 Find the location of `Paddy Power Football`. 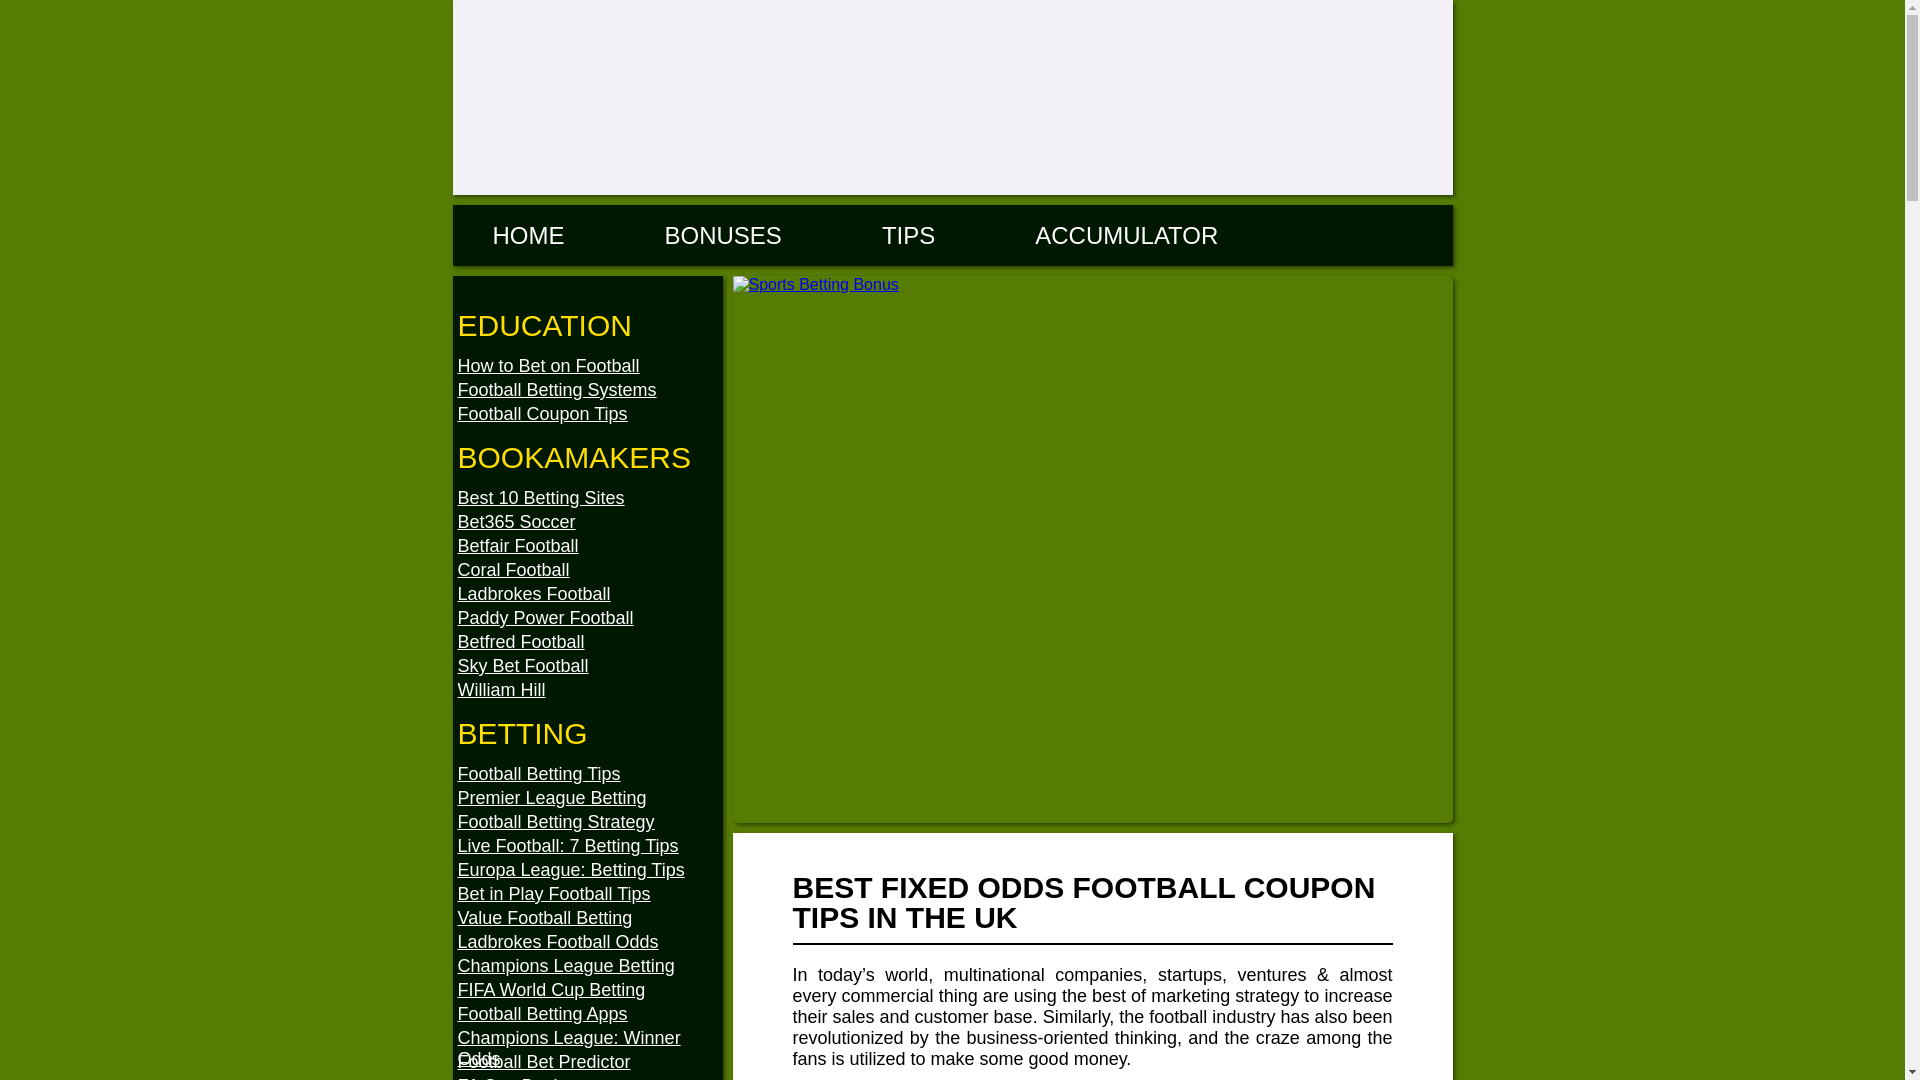

Paddy Power Football is located at coordinates (590, 618).